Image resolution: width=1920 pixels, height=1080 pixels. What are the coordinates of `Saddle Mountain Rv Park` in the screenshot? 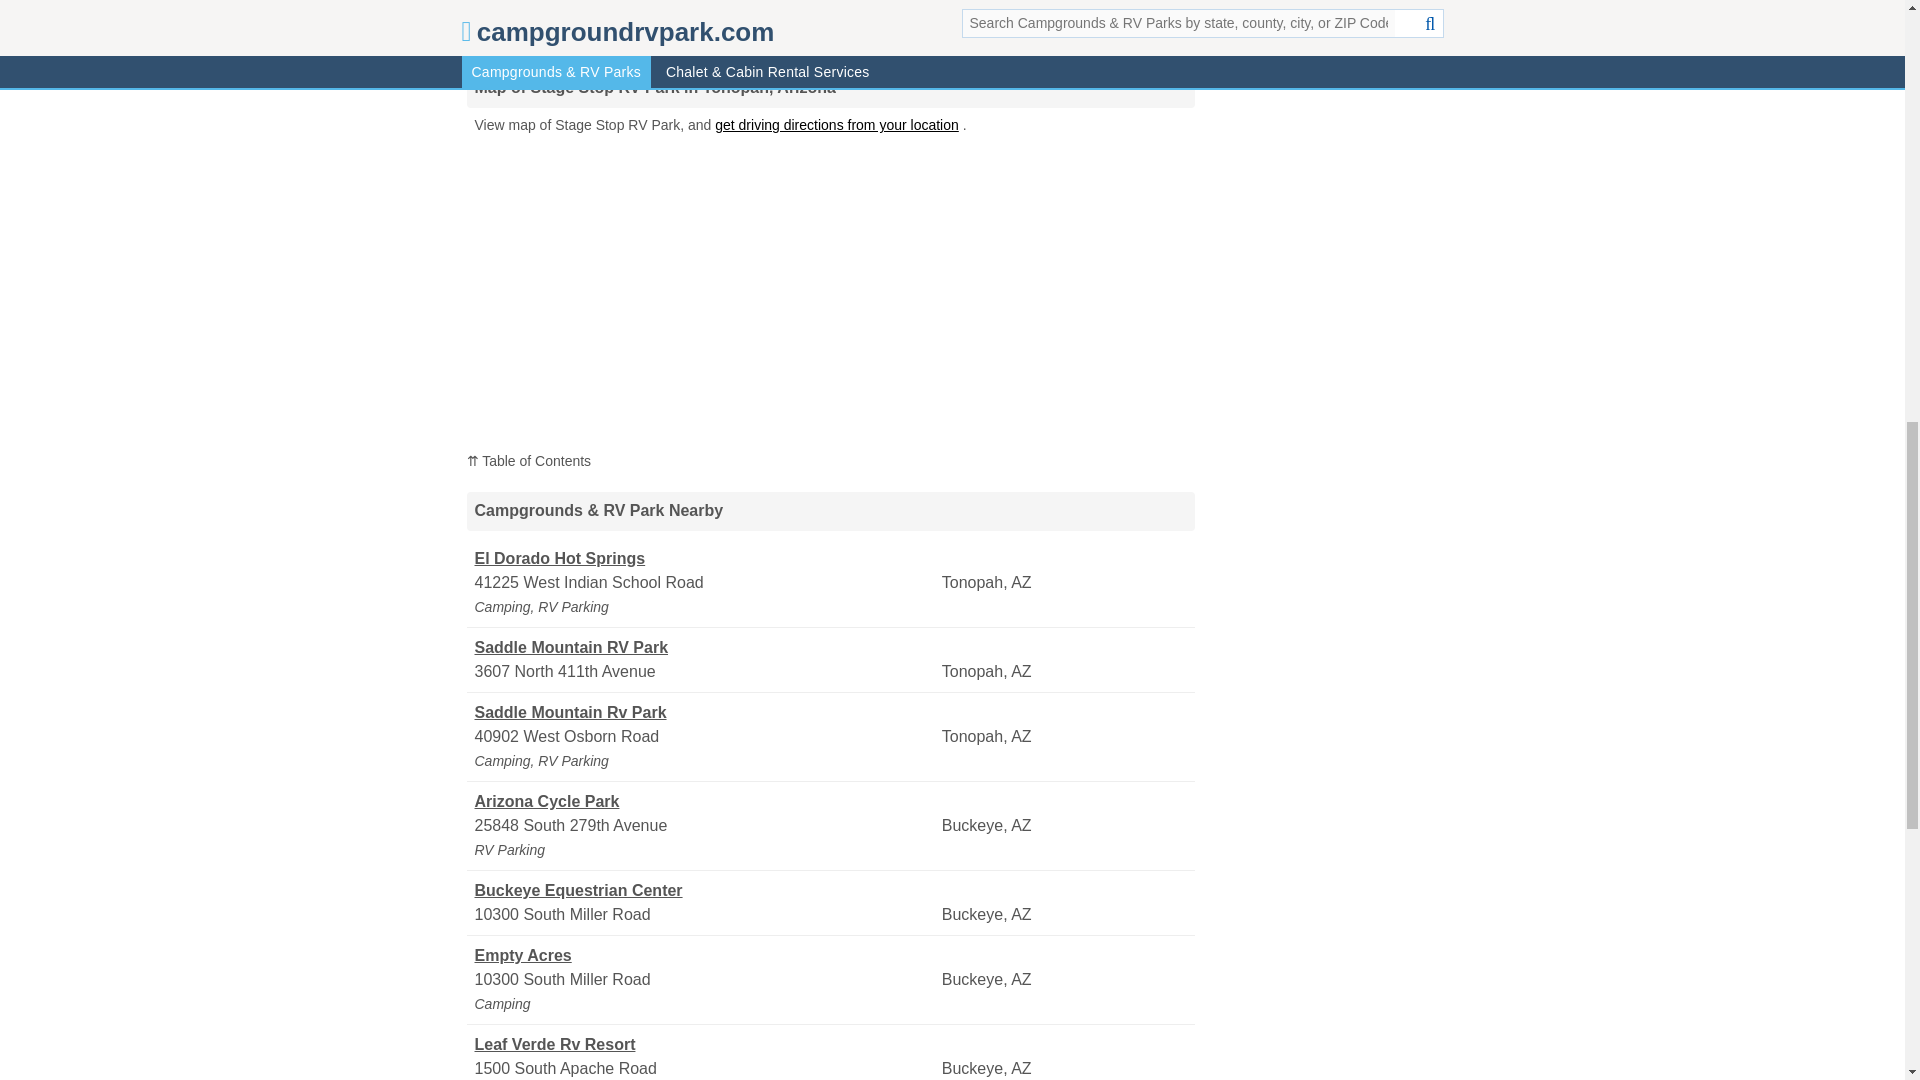 It's located at (705, 712).